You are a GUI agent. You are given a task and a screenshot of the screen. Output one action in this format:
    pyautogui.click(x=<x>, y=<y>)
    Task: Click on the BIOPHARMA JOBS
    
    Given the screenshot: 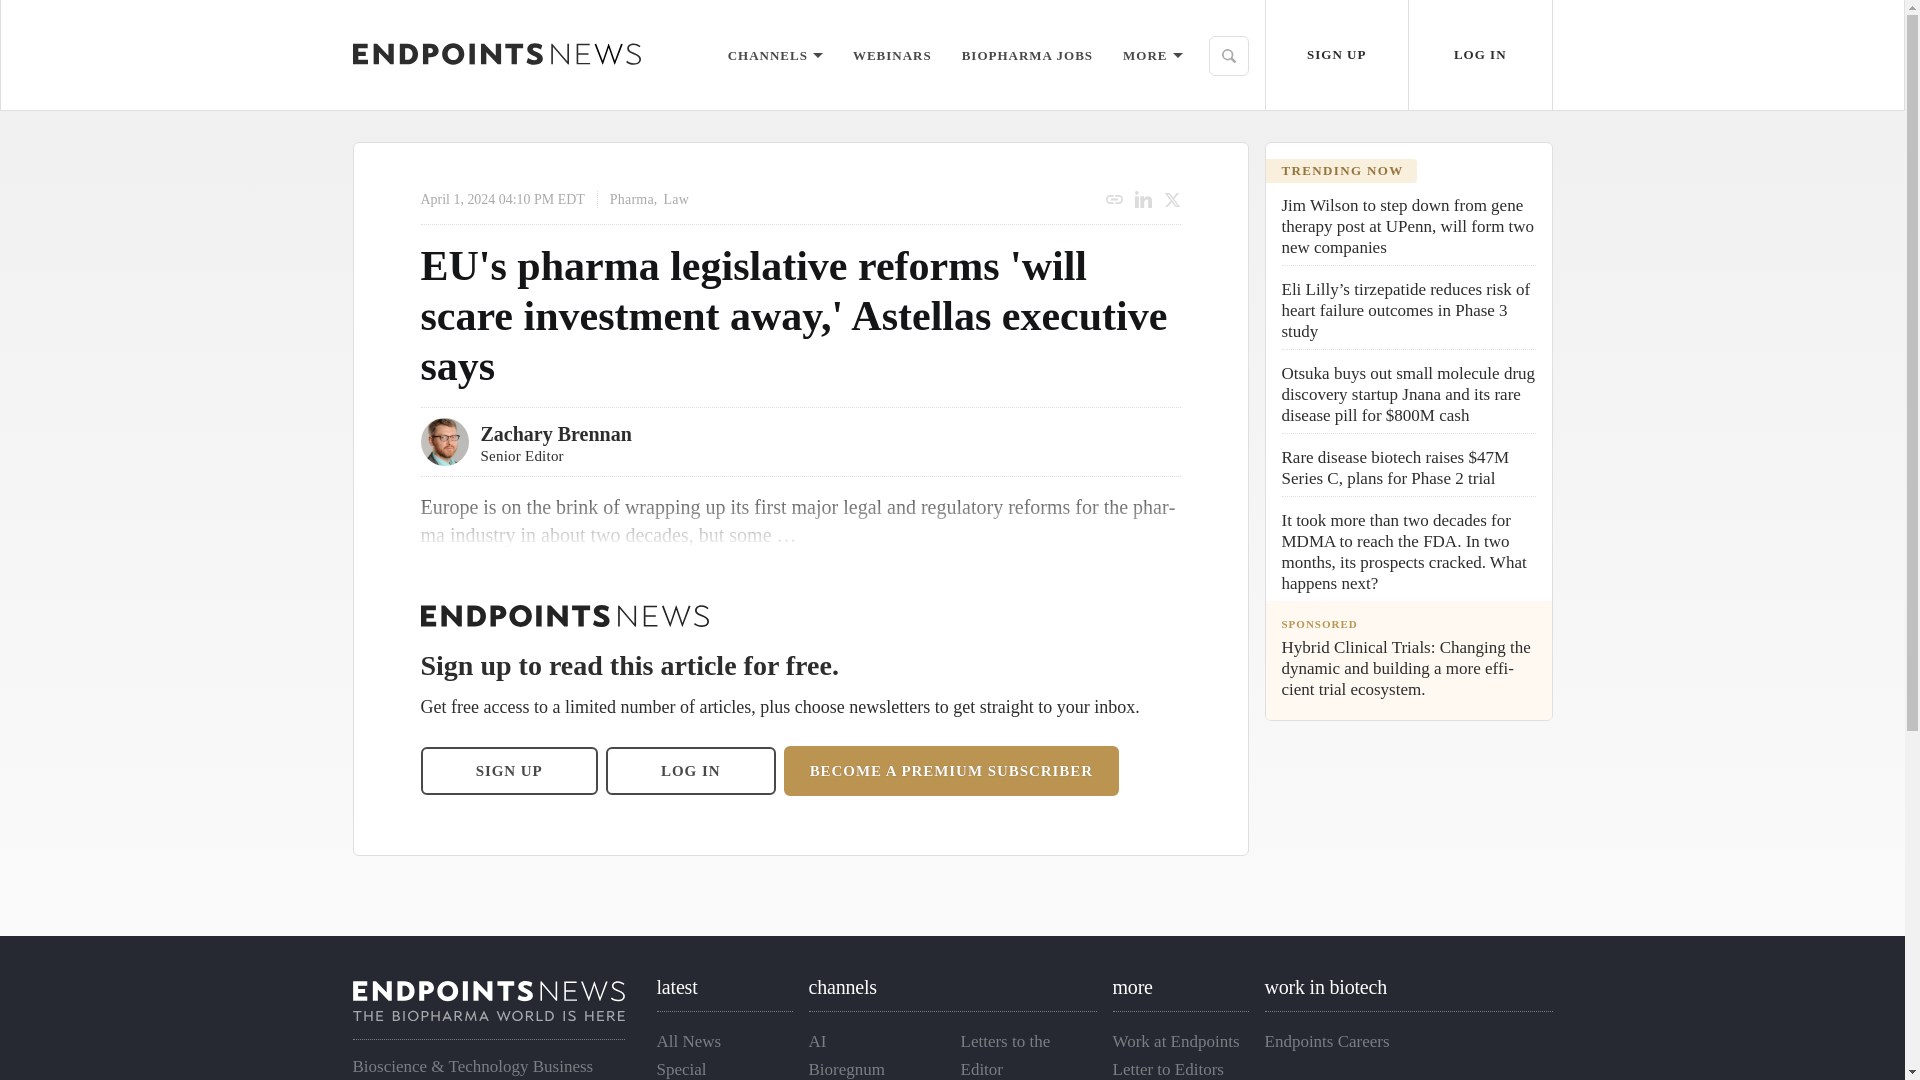 What is the action you would take?
    pyautogui.click(x=1026, y=54)
    